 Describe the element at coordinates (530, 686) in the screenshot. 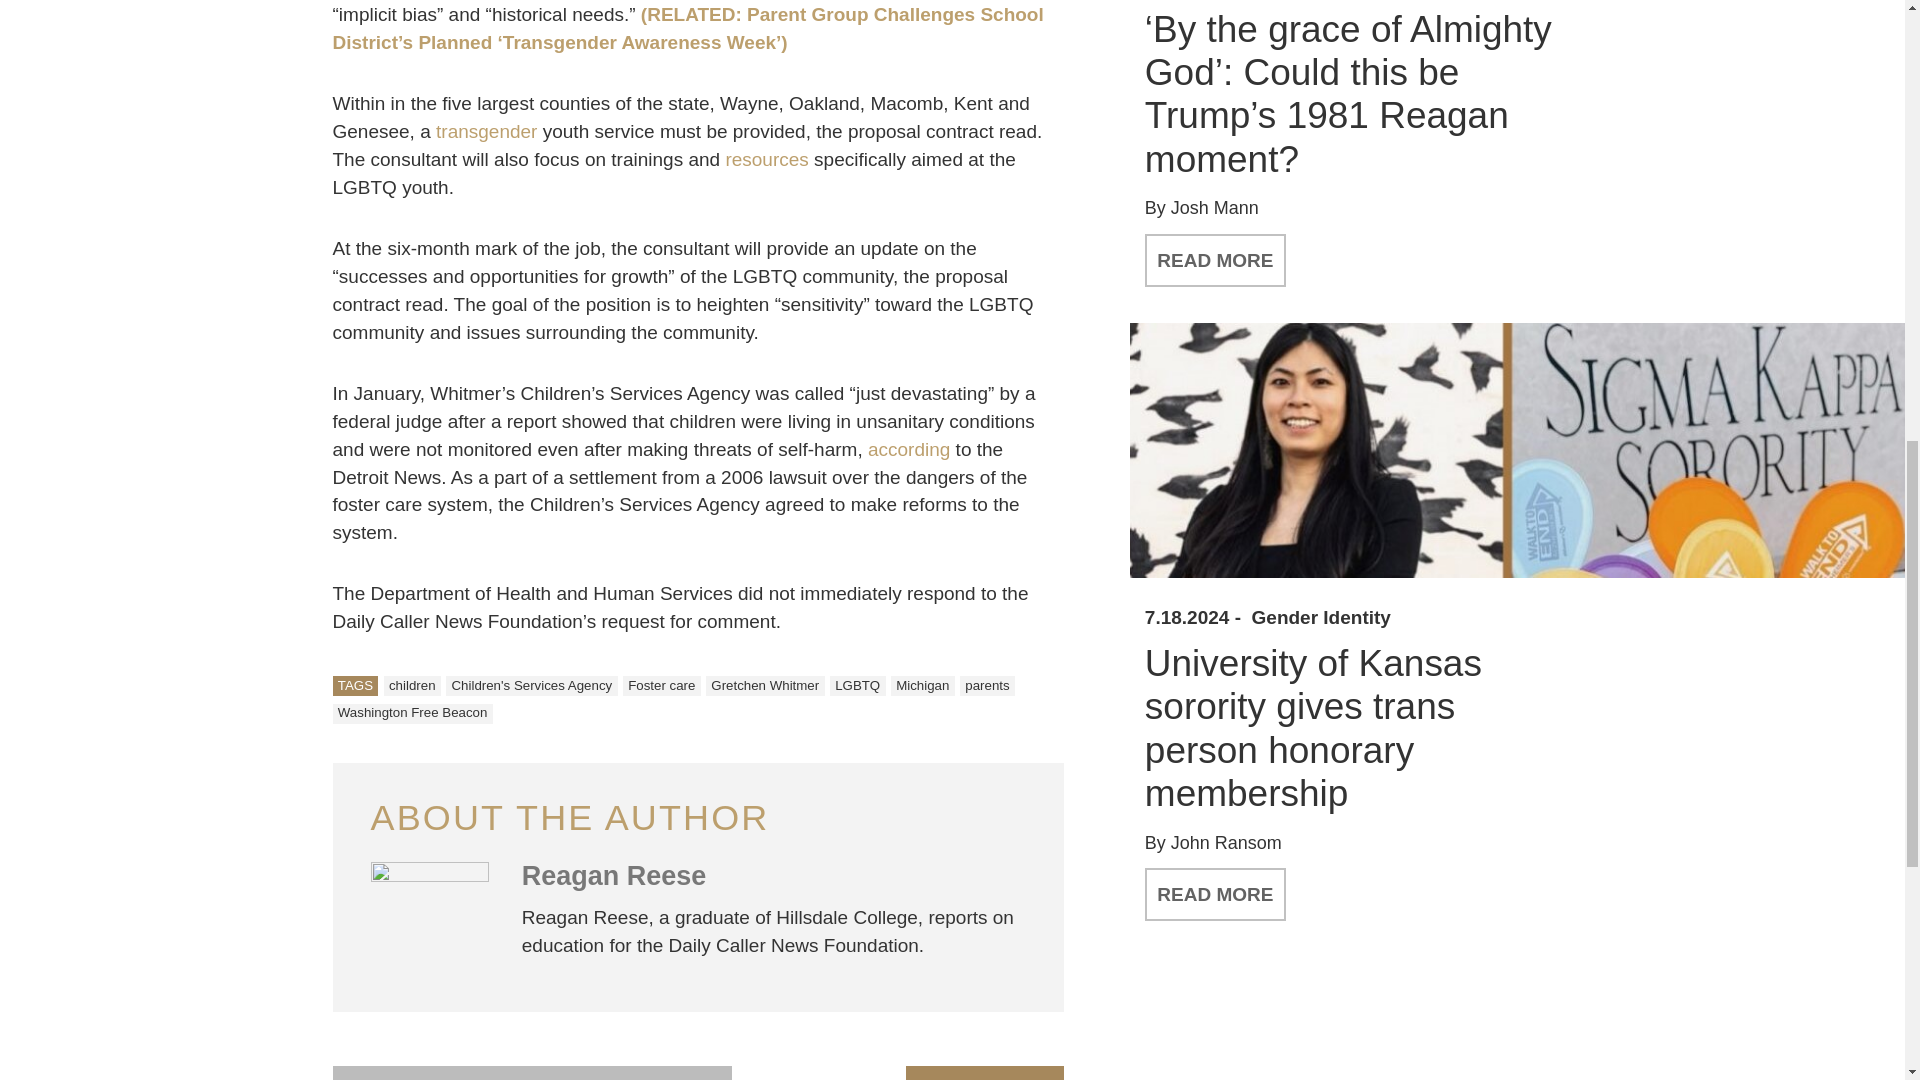

I see `Children's Services Agency` at that location.